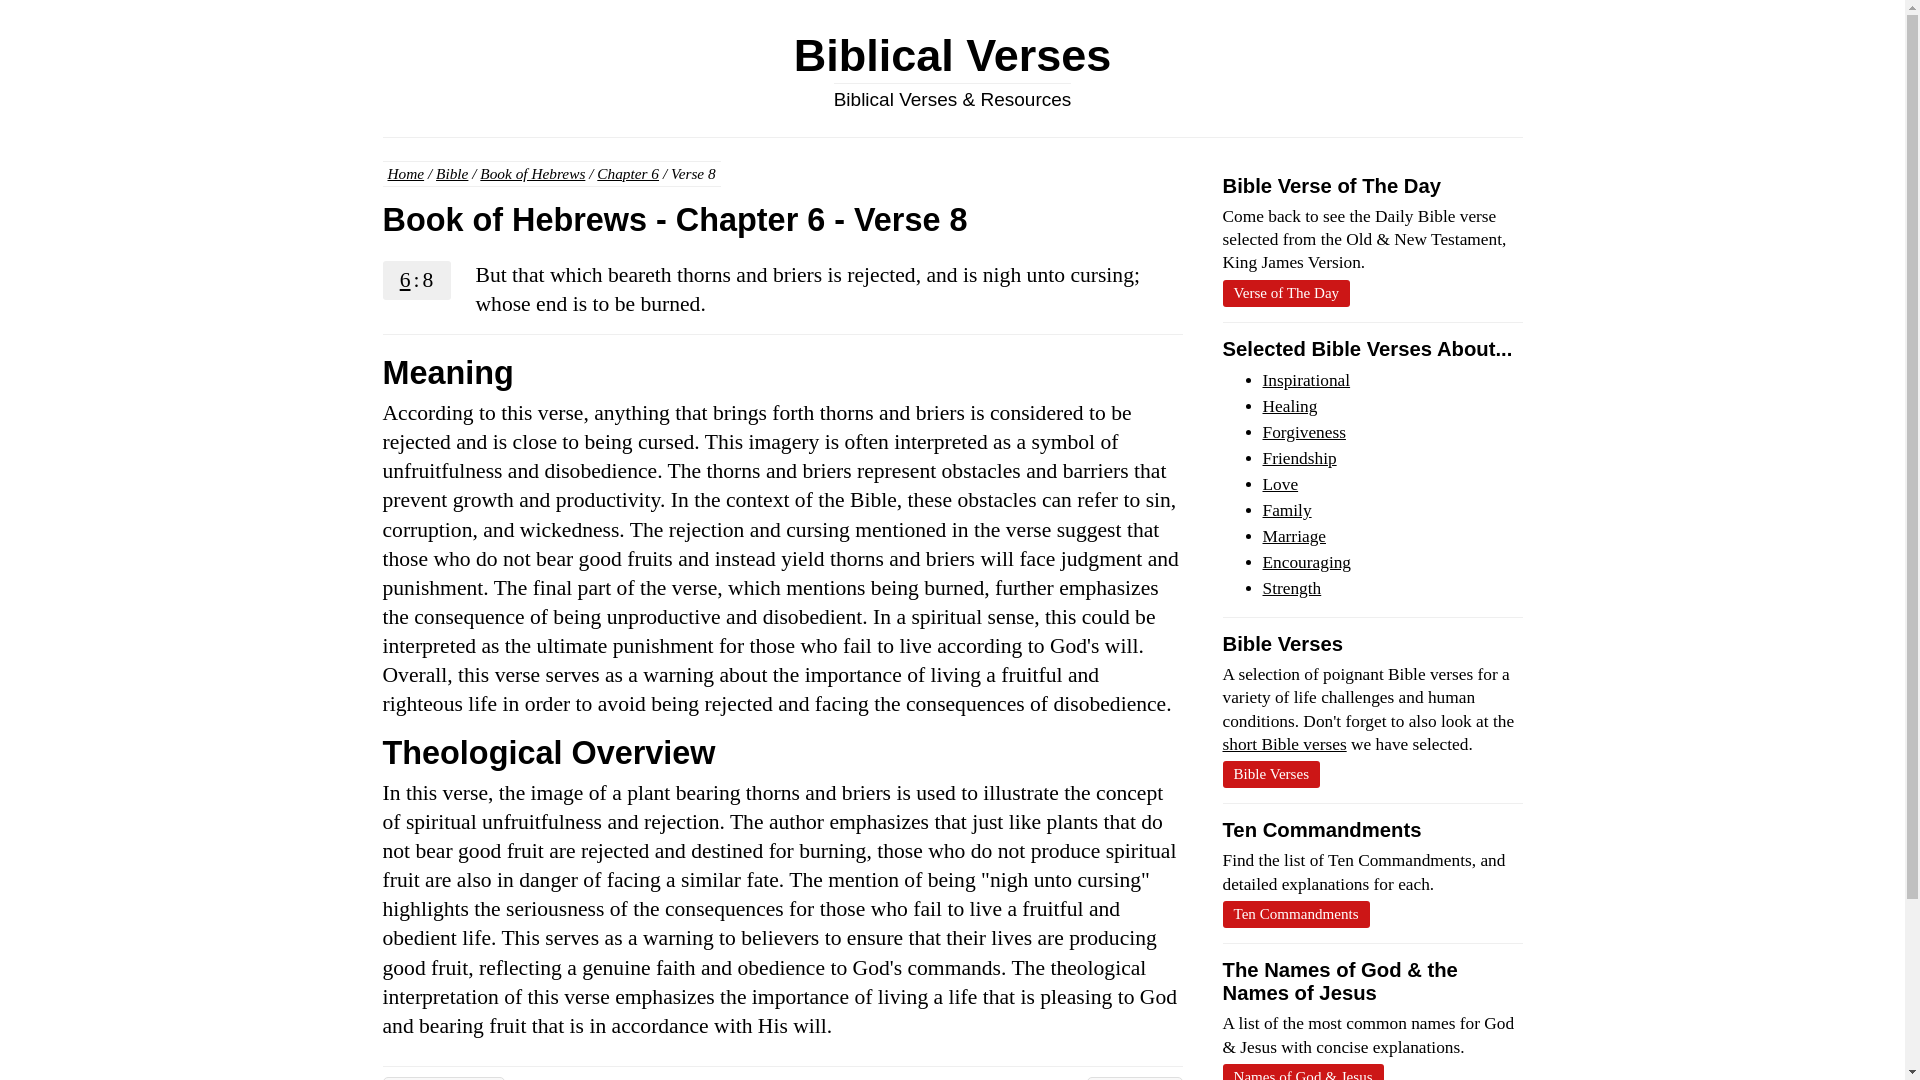 The image size is (1920, 1080). What do you see at coordinates (1294, 914) in the screenshot?
I see `Ten Commandments` at bounding box center [1294, 914].